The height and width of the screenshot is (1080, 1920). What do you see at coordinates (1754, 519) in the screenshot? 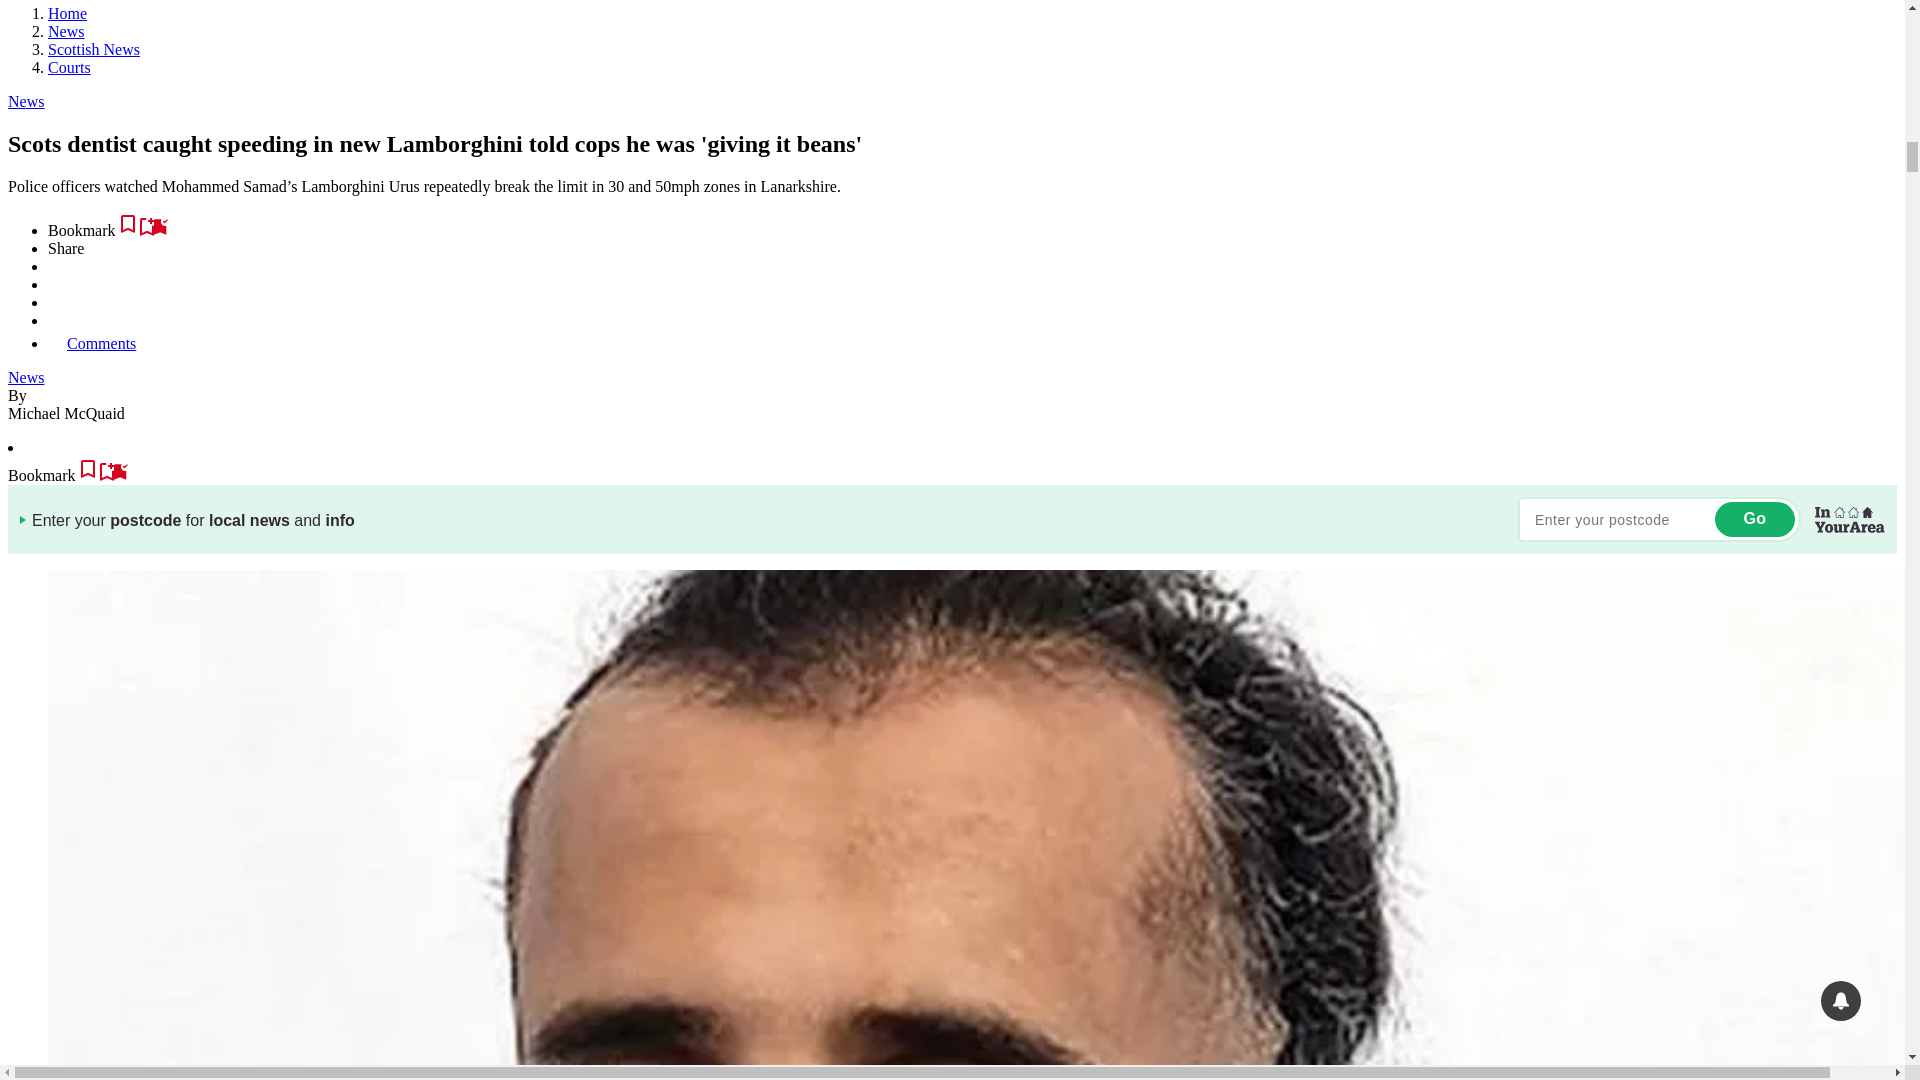
I see `Go` at bounding box center [1754, 519].